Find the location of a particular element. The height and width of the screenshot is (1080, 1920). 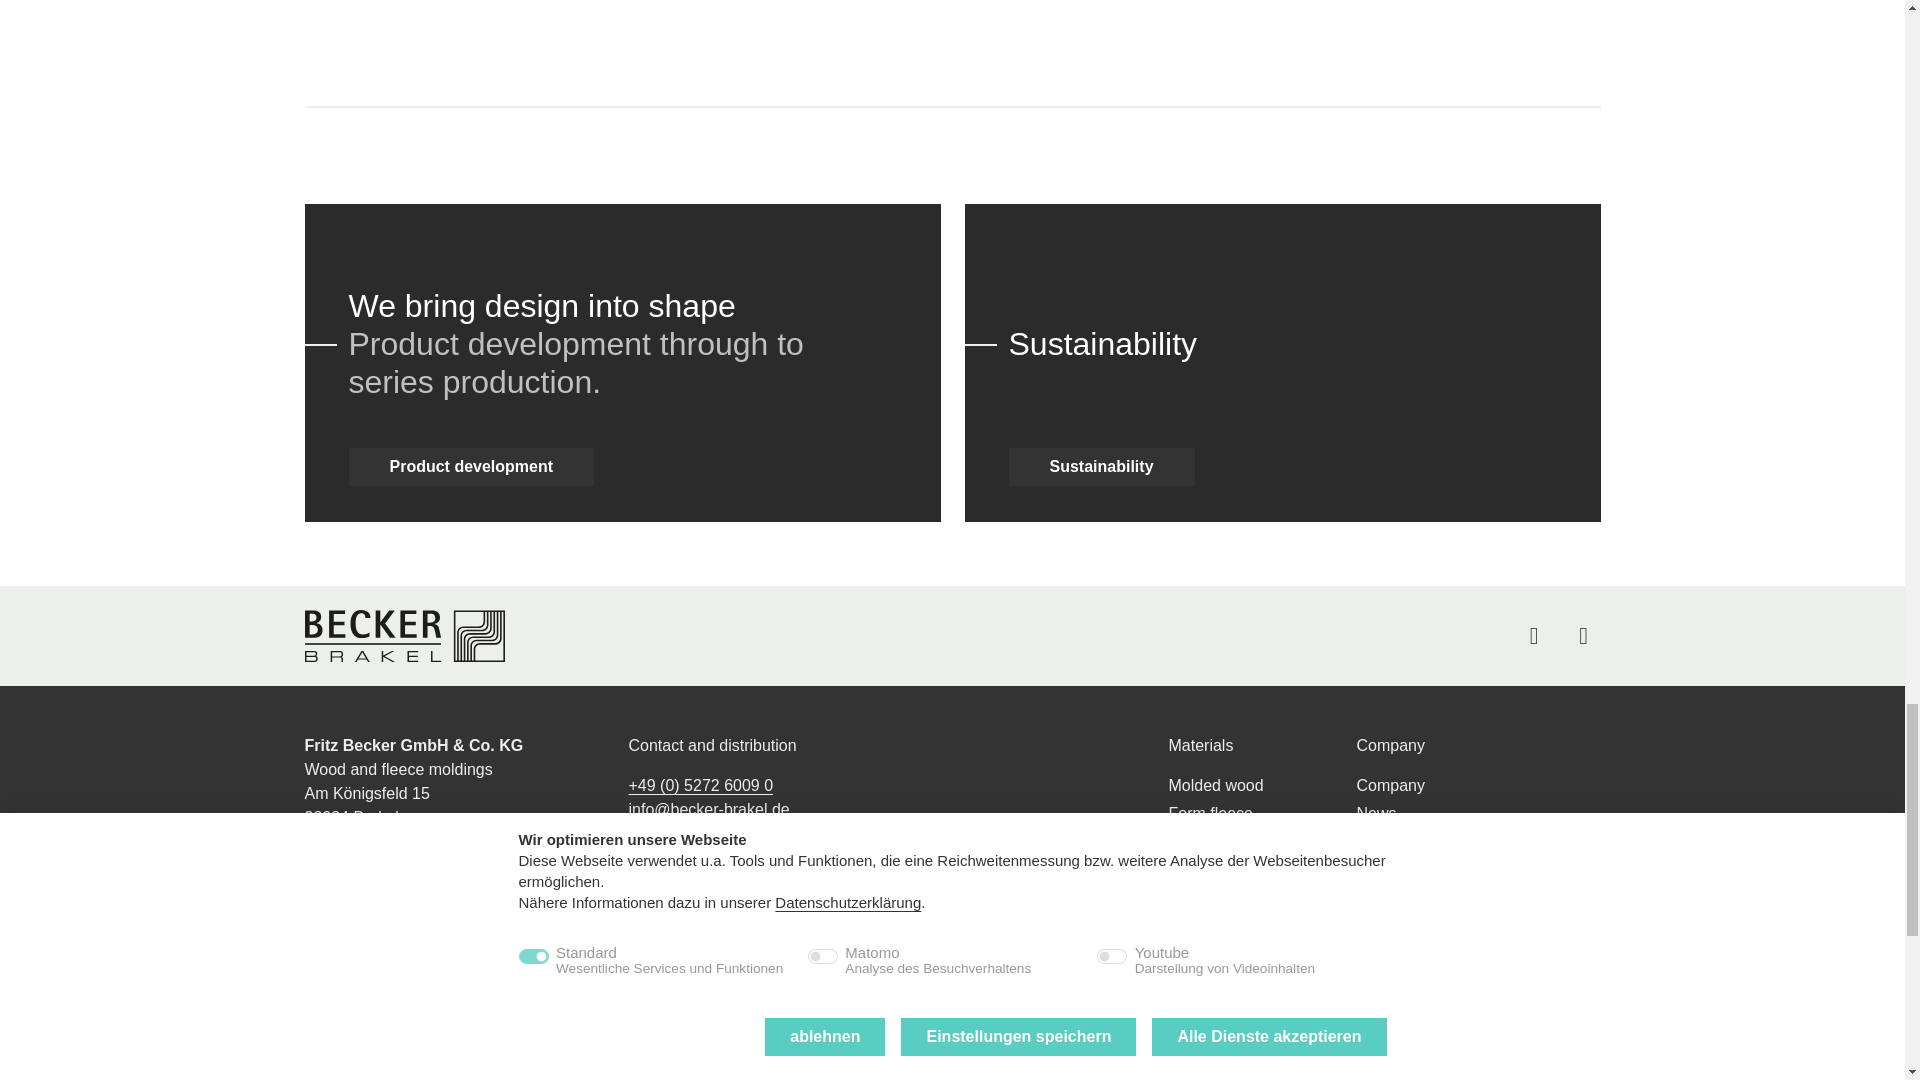

Company is located at coordinates (1477, 786).